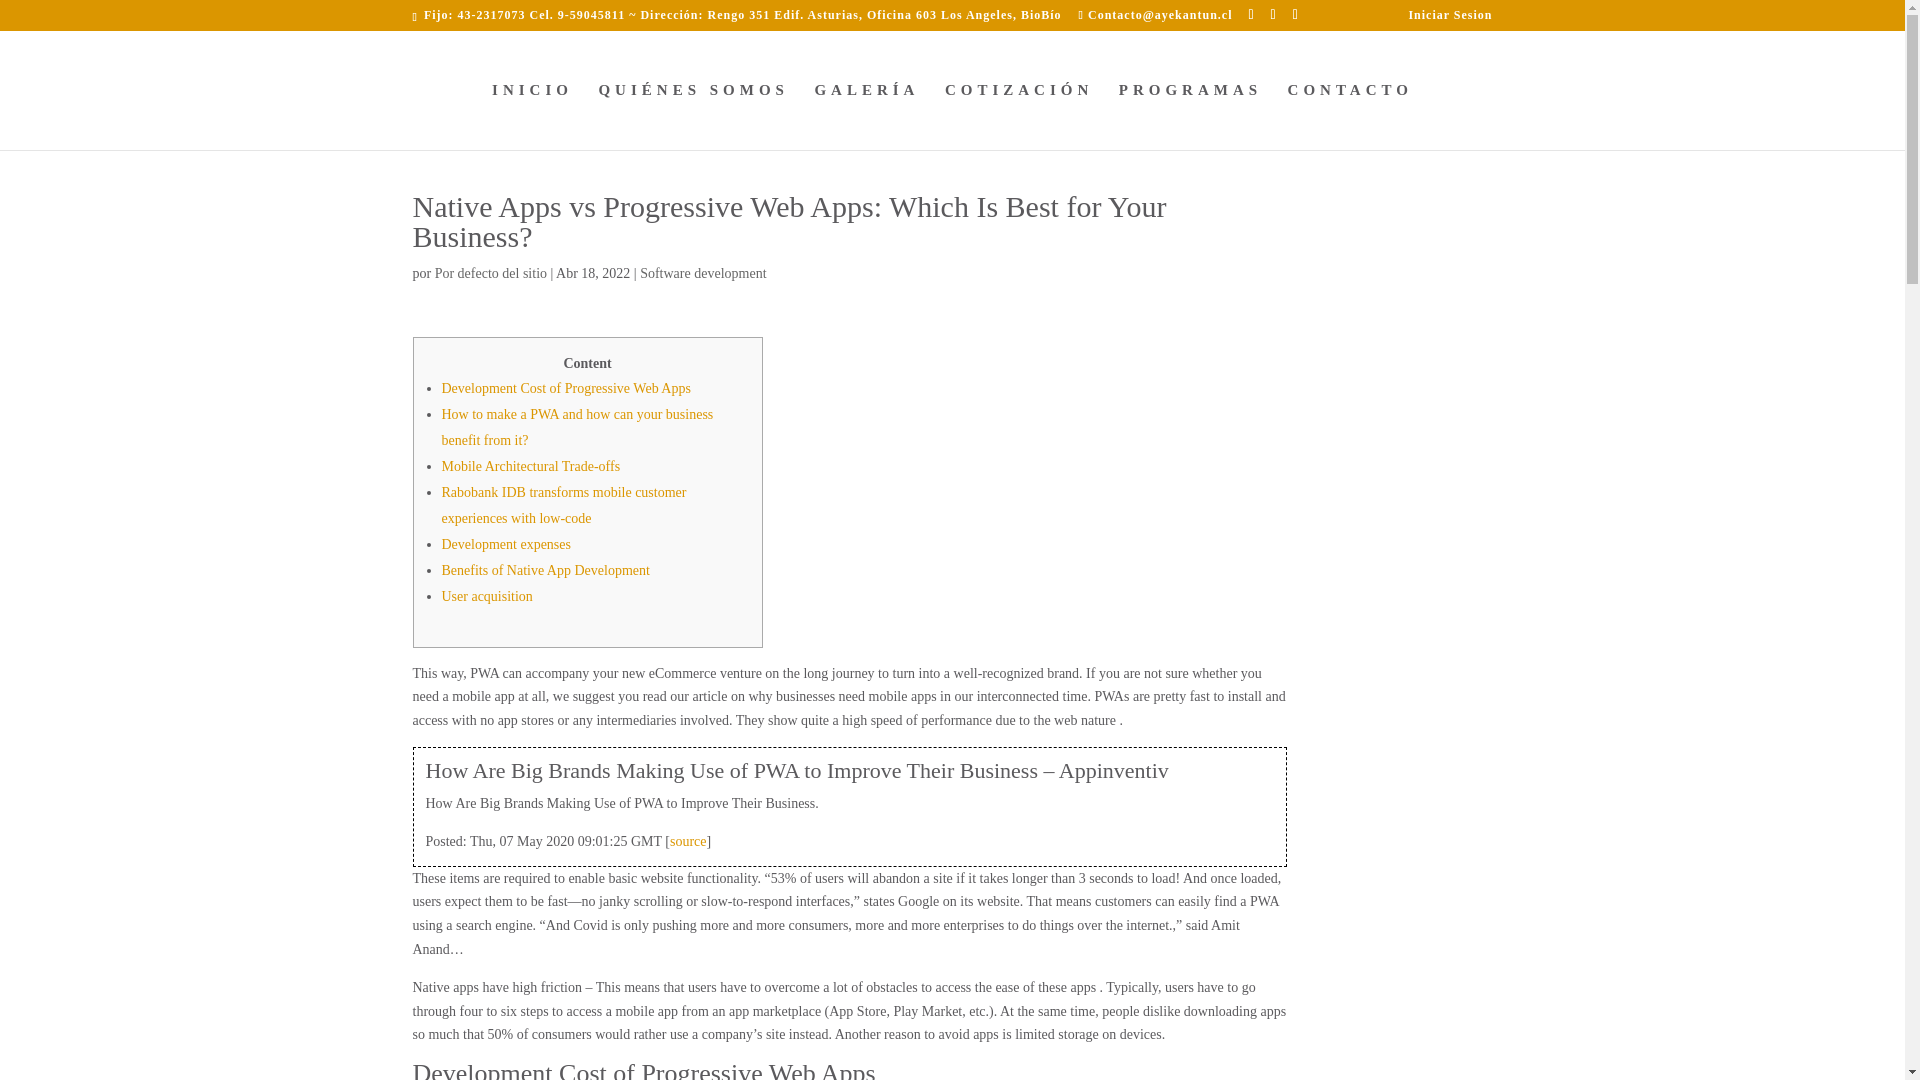 This screenshot has height=1080, width=1920. I want to click on PROGRAMAS, so click(1190, 116).